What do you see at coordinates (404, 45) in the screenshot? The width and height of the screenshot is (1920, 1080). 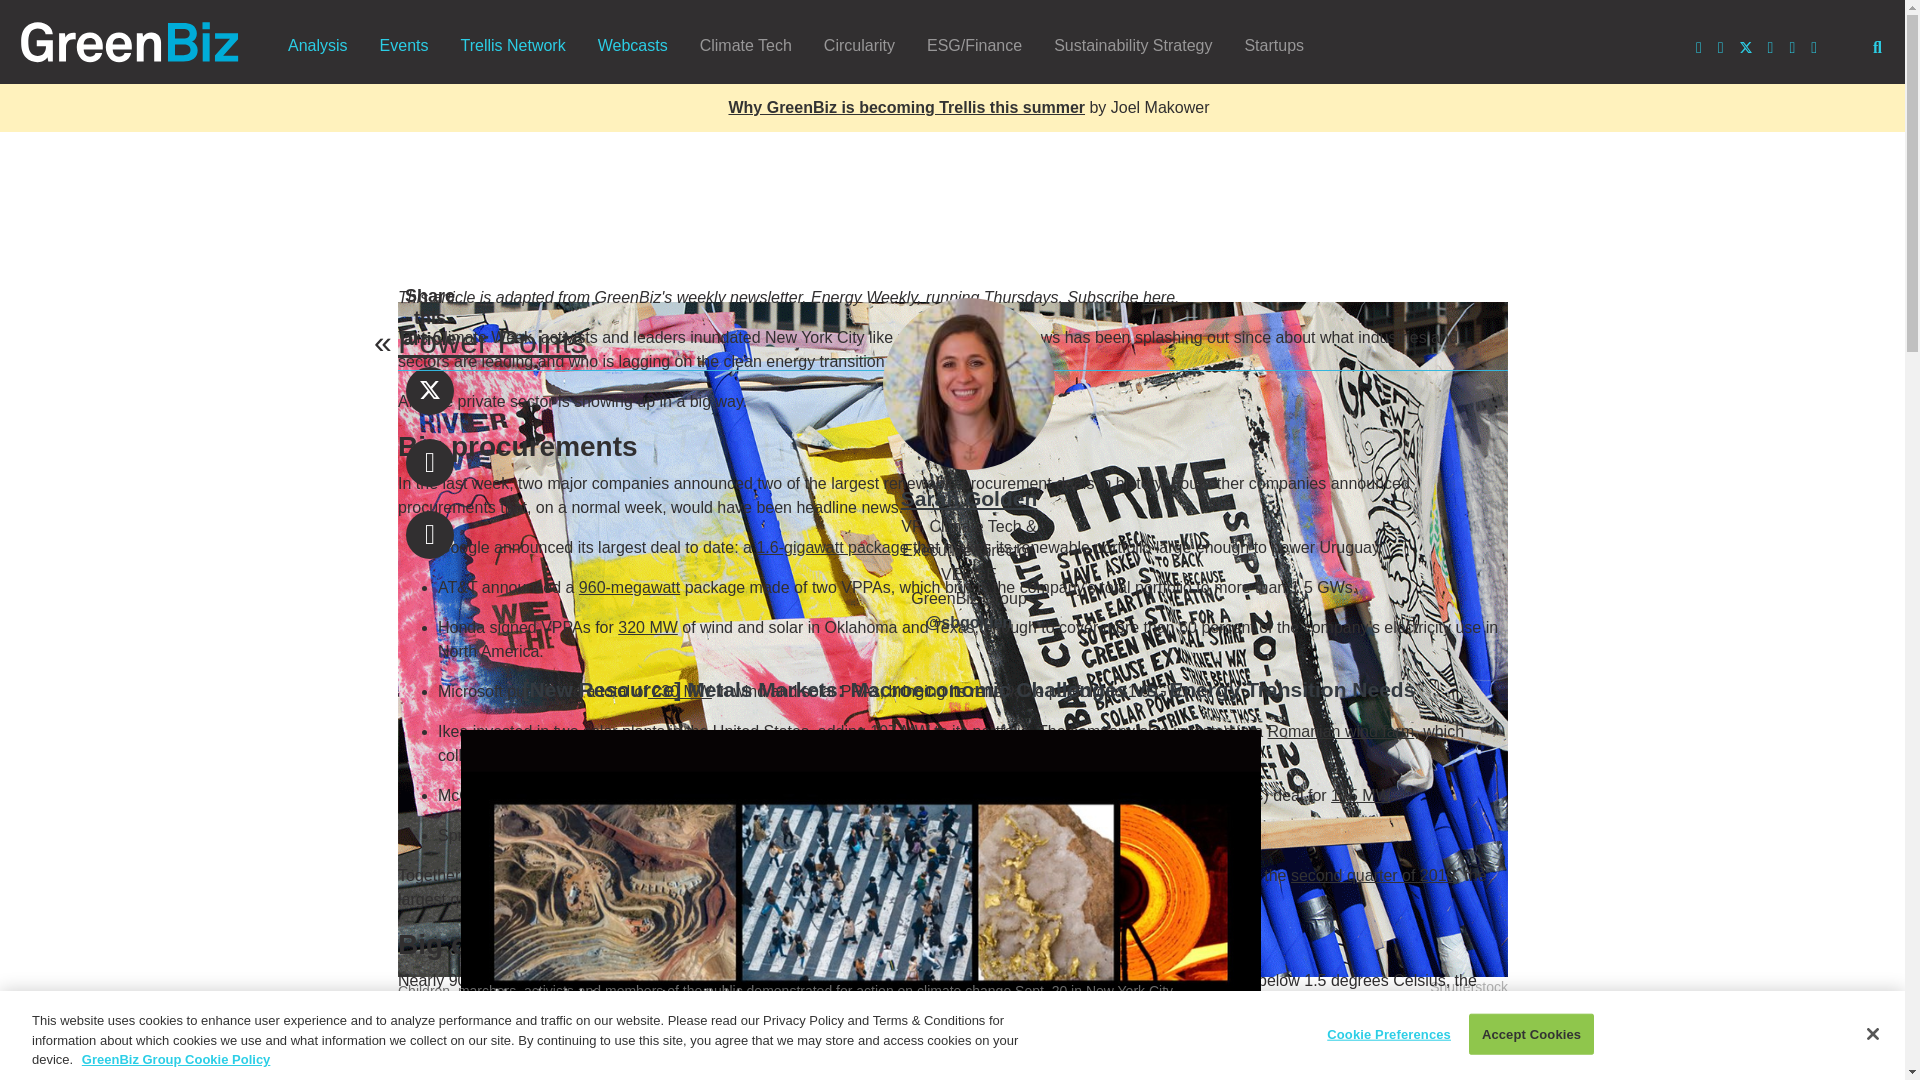 I see `Events` at bounding box center [404, 45].